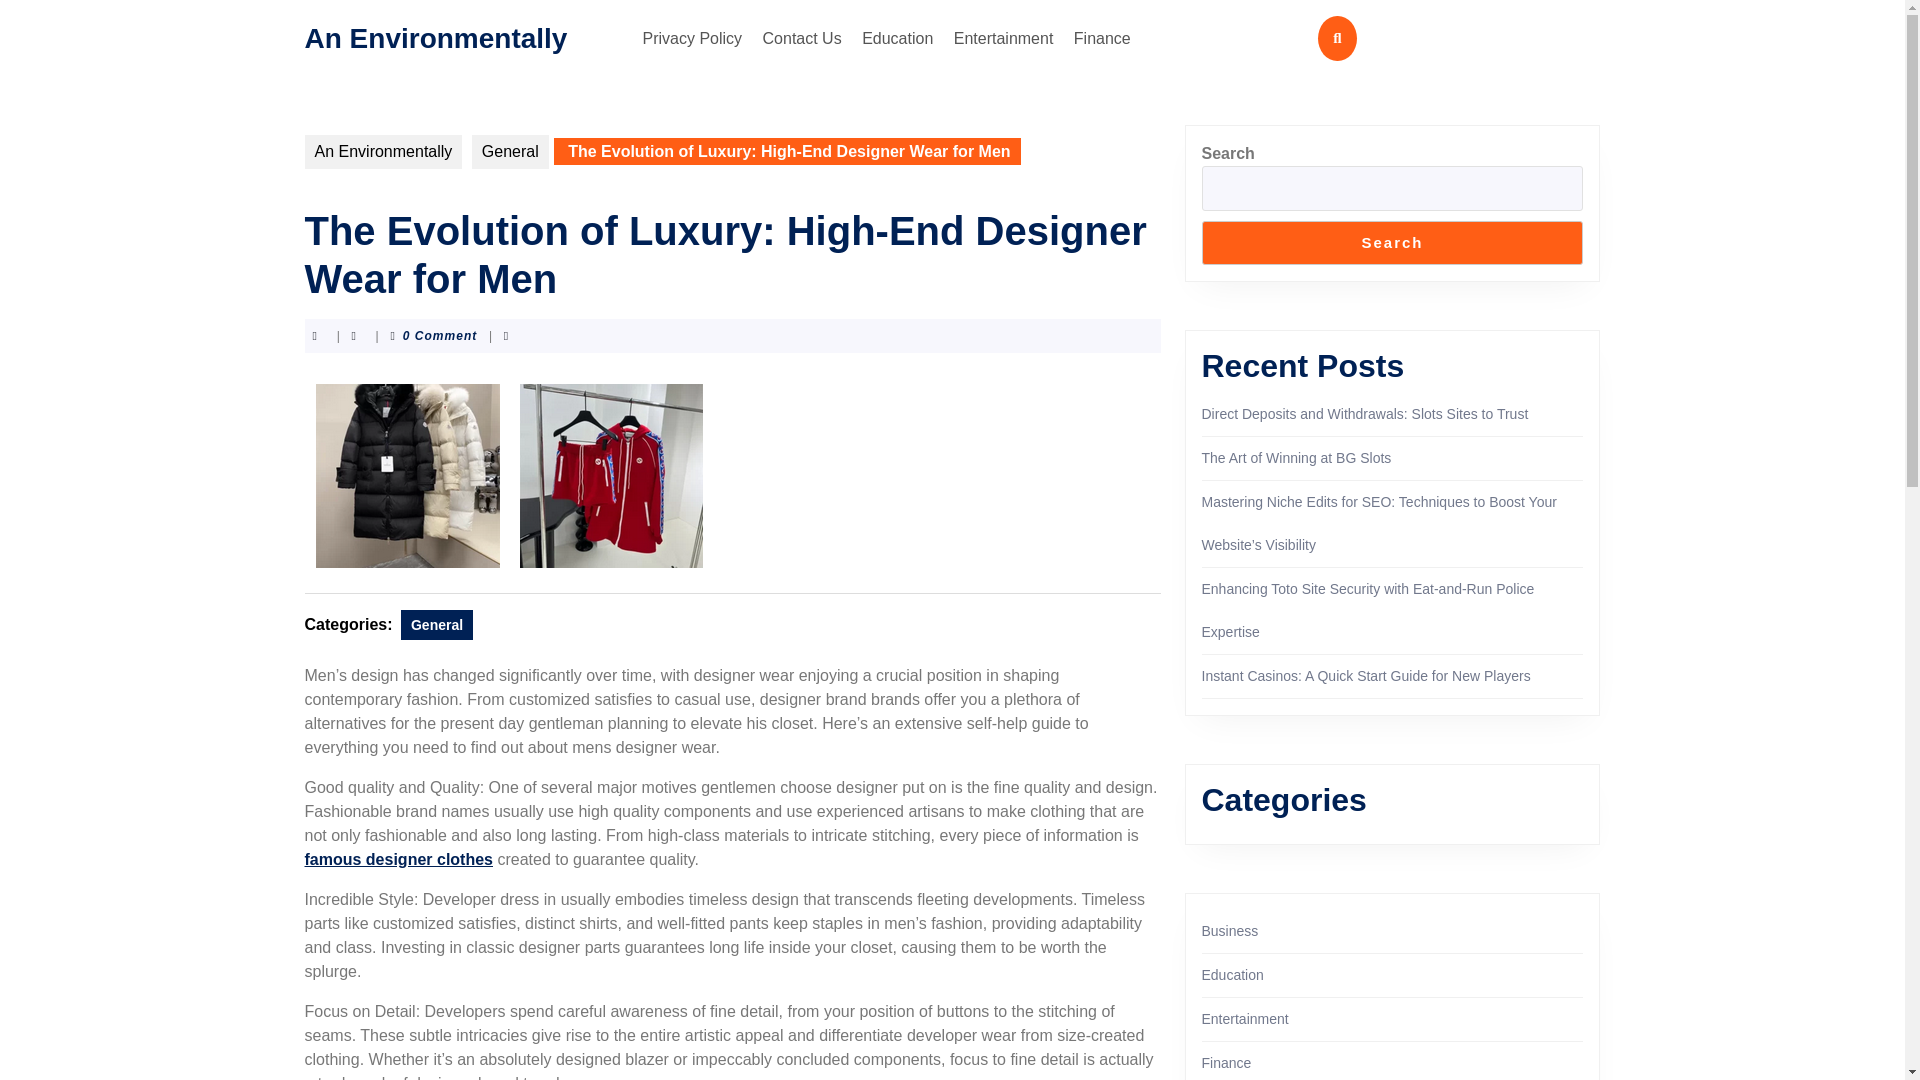 This screenshot has width=1920, height=1080. Describe the element at coordinates (1366, 676) in the screenshot. I see `Instant Casinos: A Quick Start Guide for New Players` at that location.